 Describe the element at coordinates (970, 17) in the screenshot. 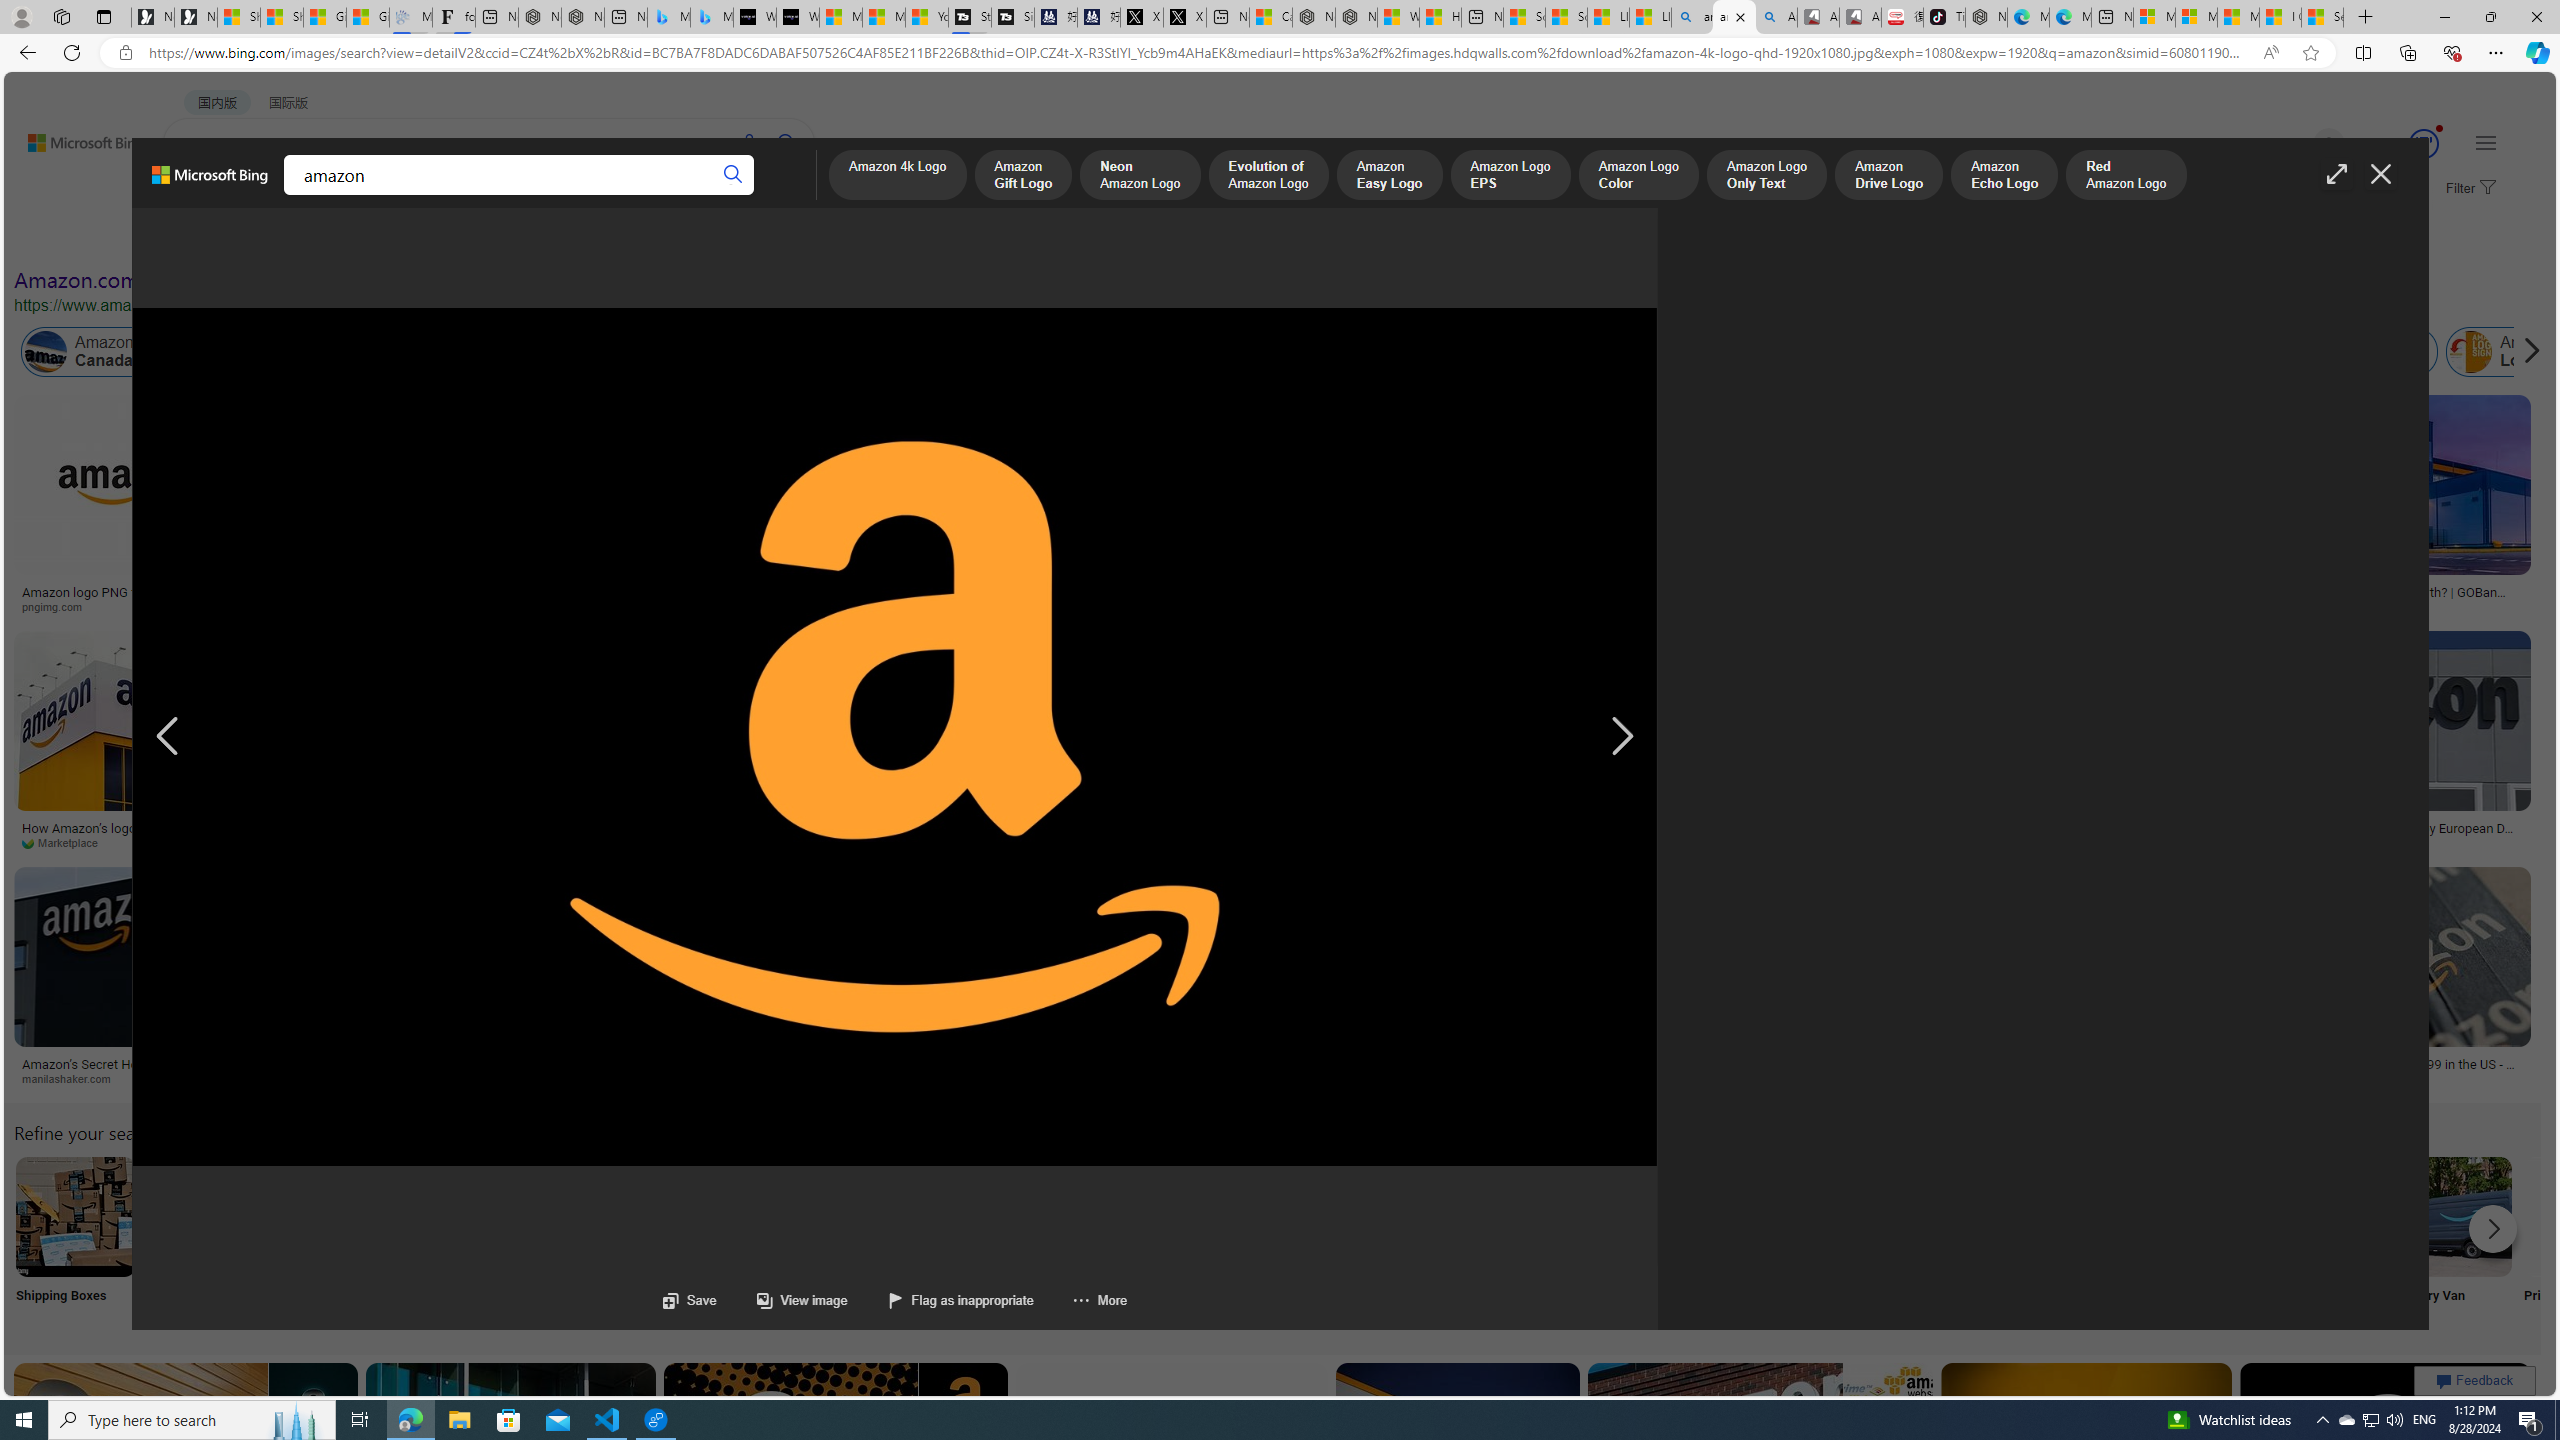

I see `Streaming Coverage | T3` at that location.